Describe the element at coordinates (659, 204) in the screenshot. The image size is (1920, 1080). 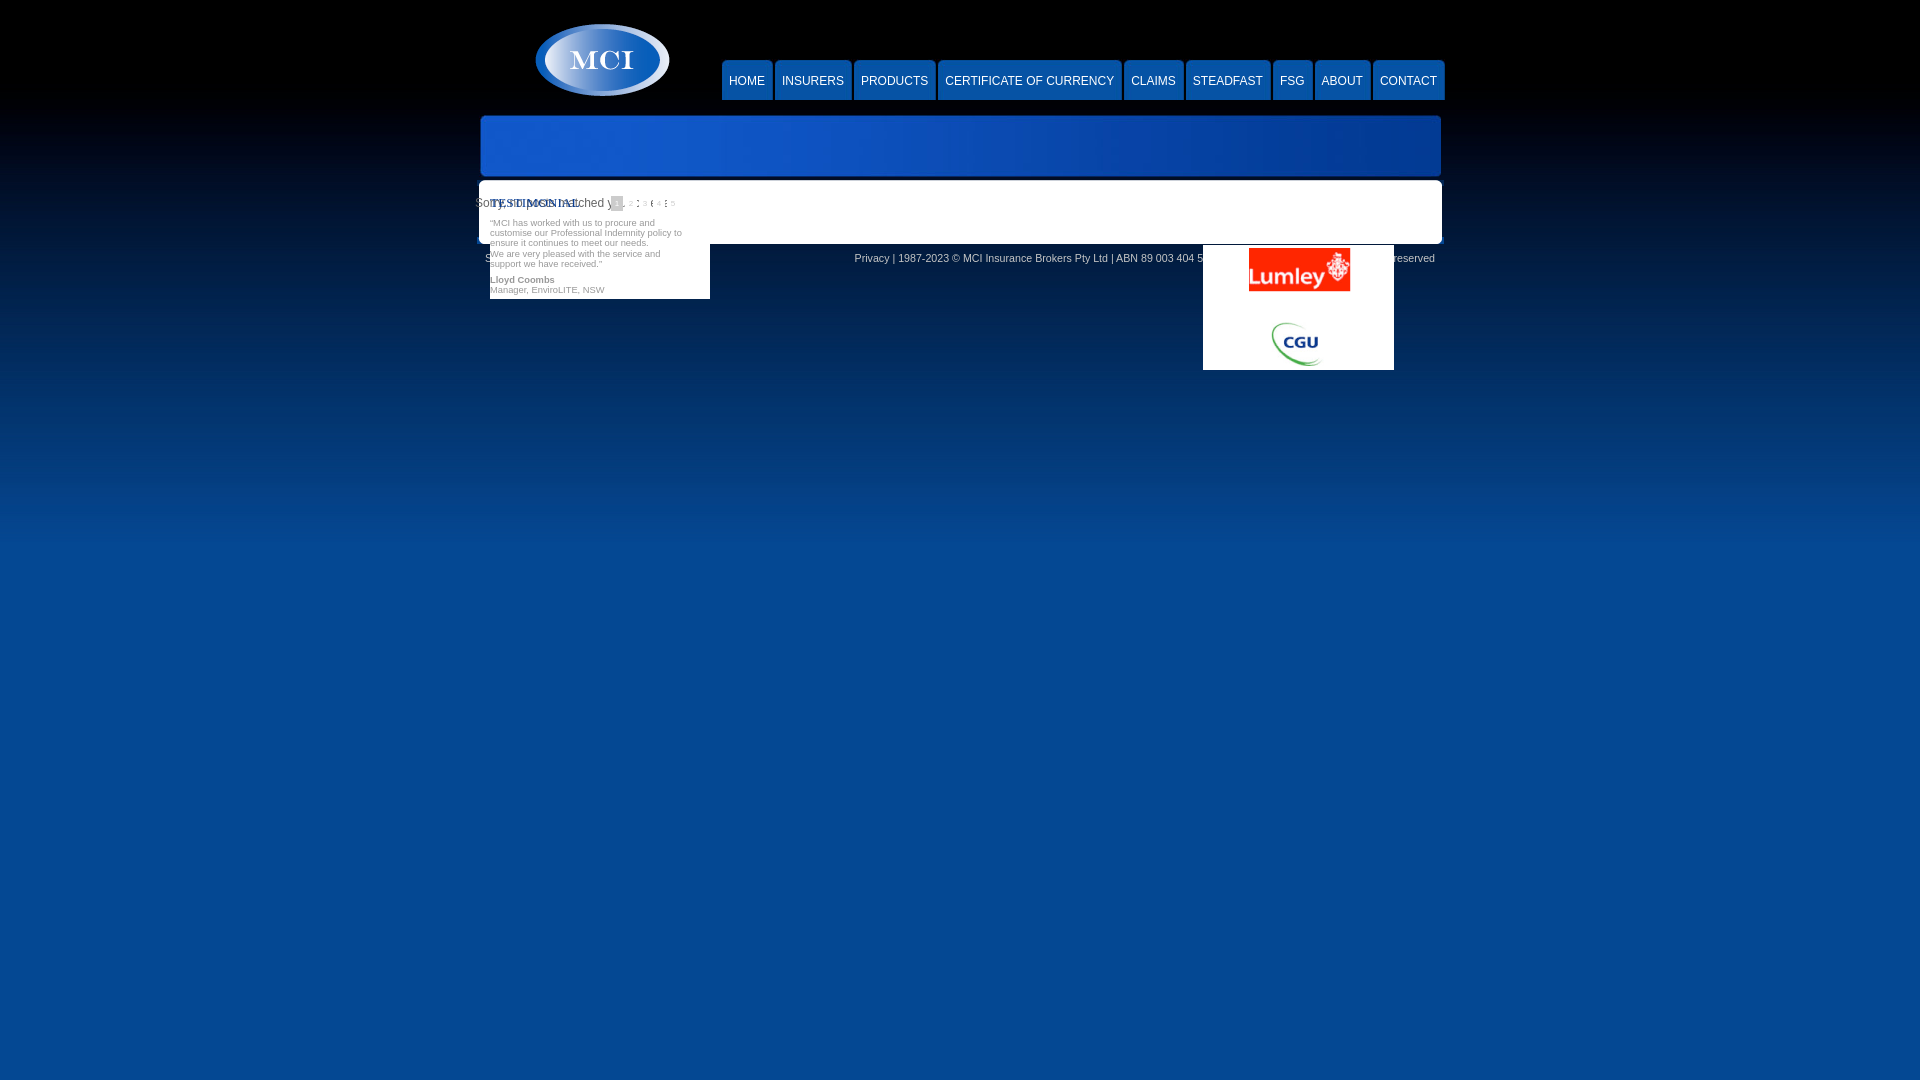
I see `4` at that location.